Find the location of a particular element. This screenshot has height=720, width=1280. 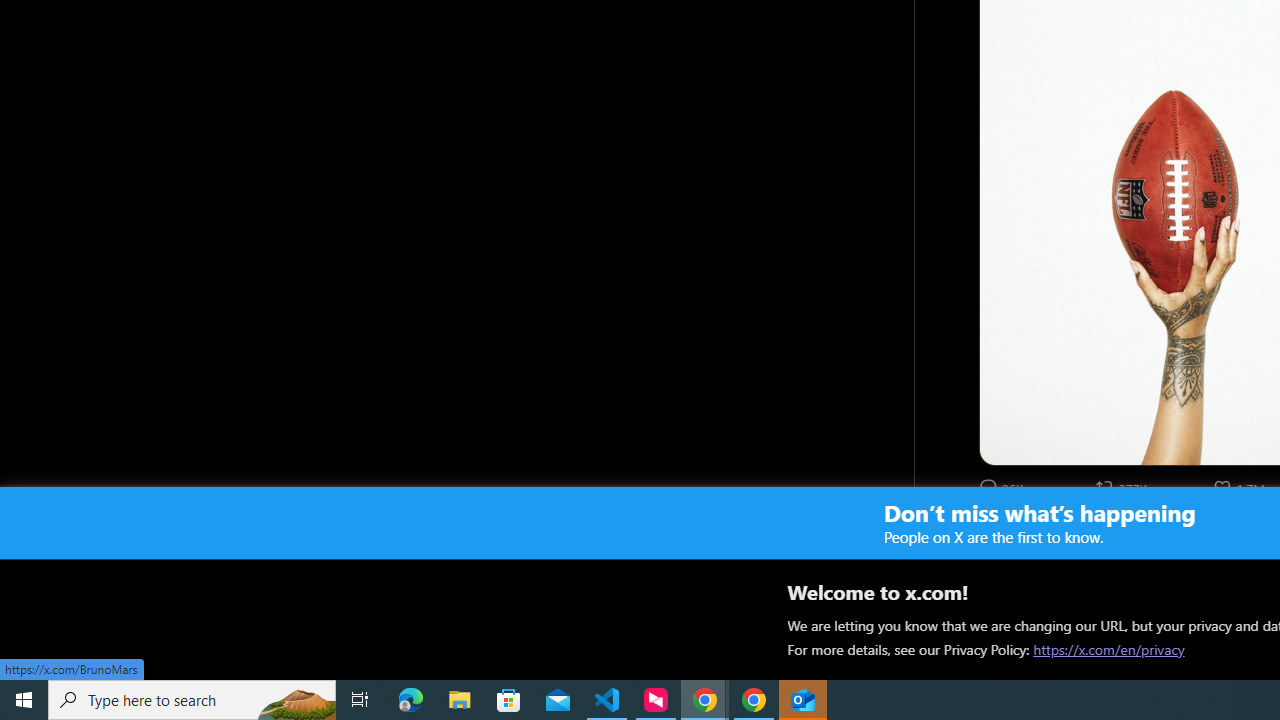

Verified account is located at coordinates (1048, 532).